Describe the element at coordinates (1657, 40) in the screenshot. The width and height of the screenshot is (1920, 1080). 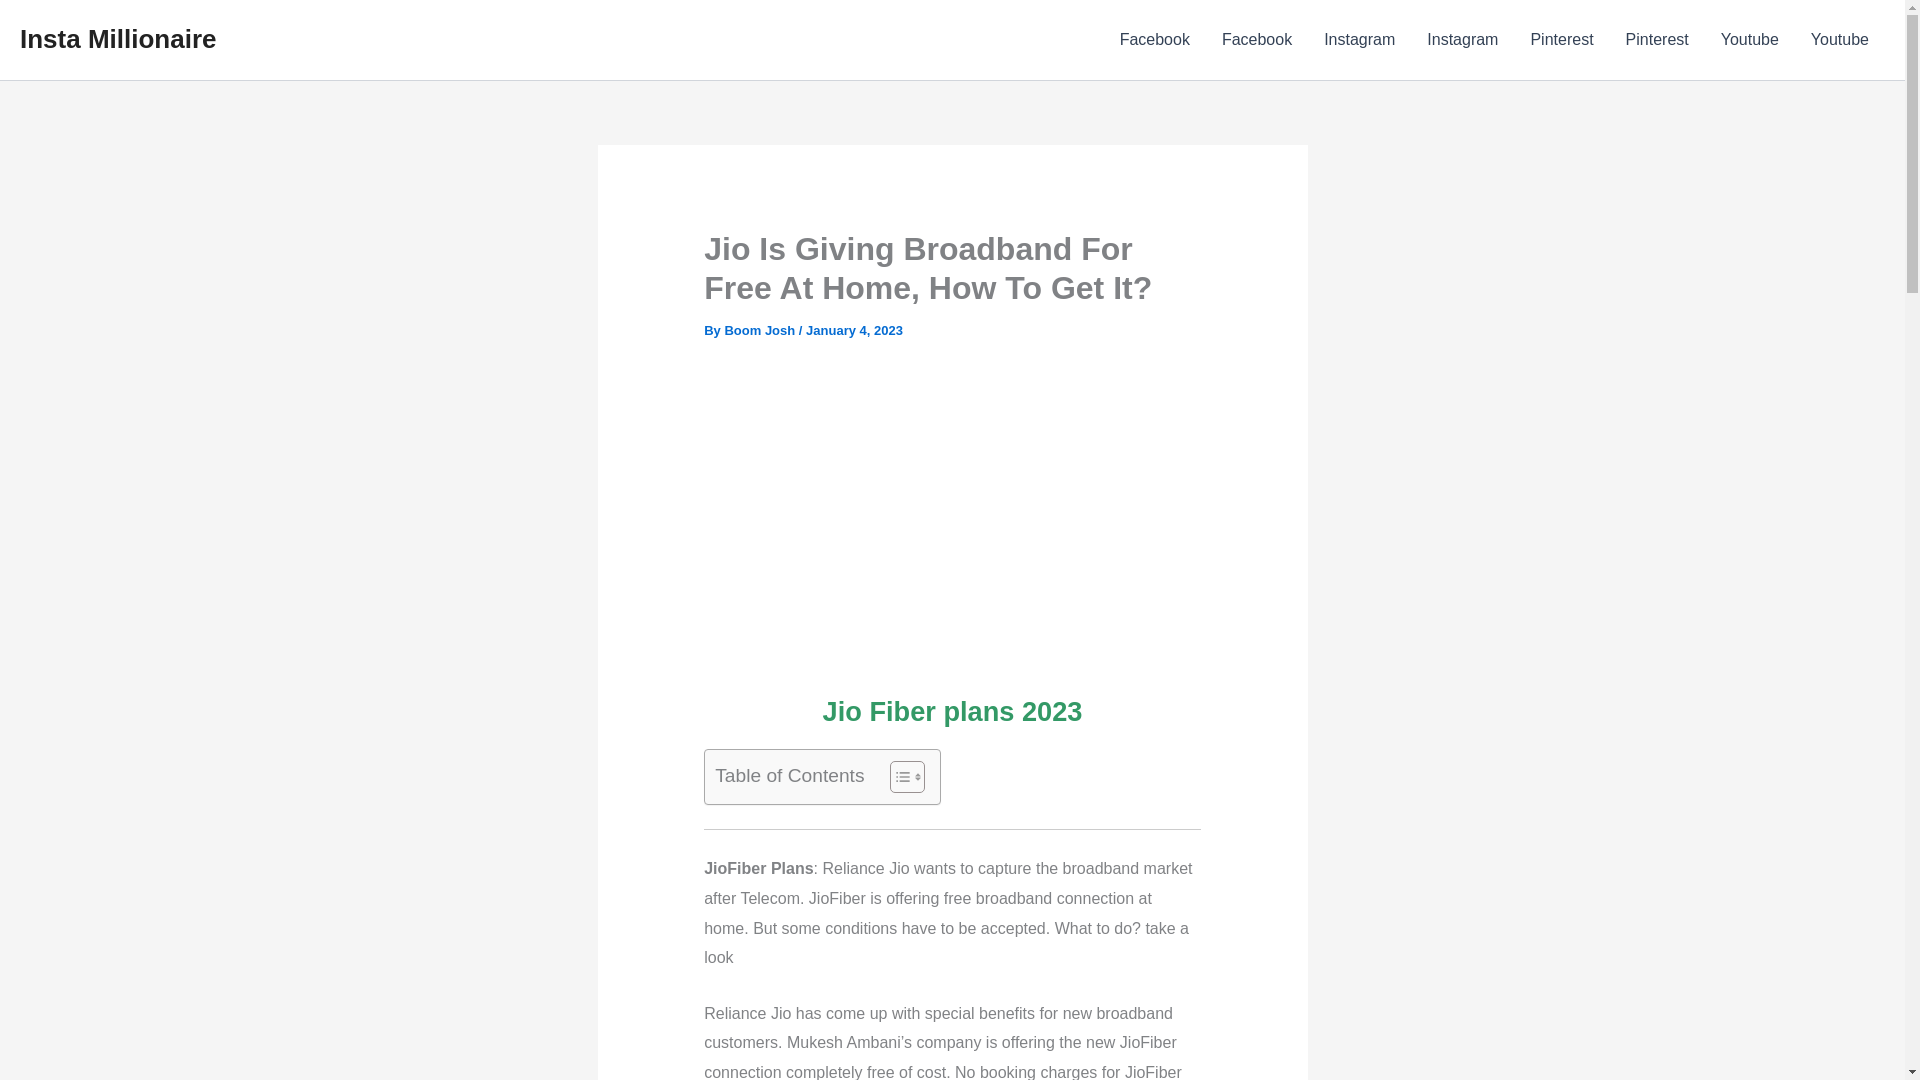
I see `Pinterest` at that location.